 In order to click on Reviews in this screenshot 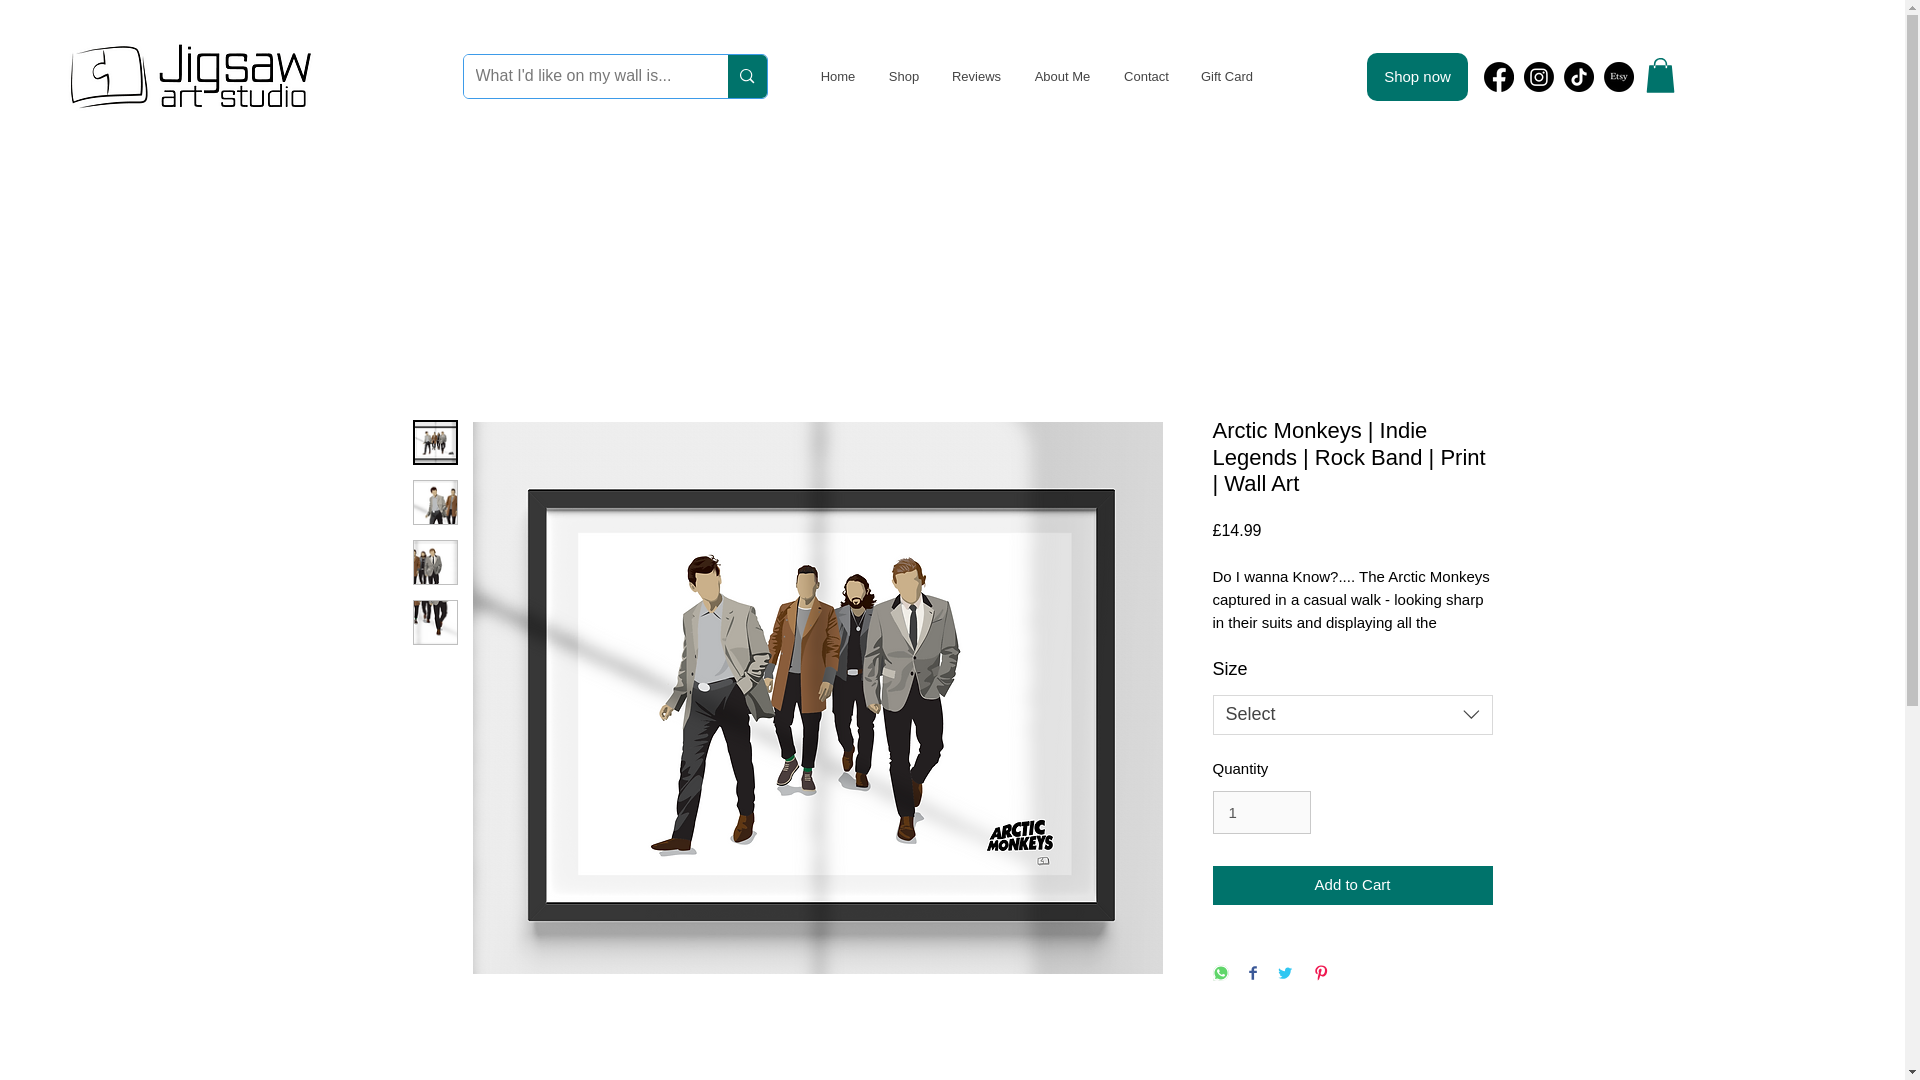, I will do `click(976, 76)`.